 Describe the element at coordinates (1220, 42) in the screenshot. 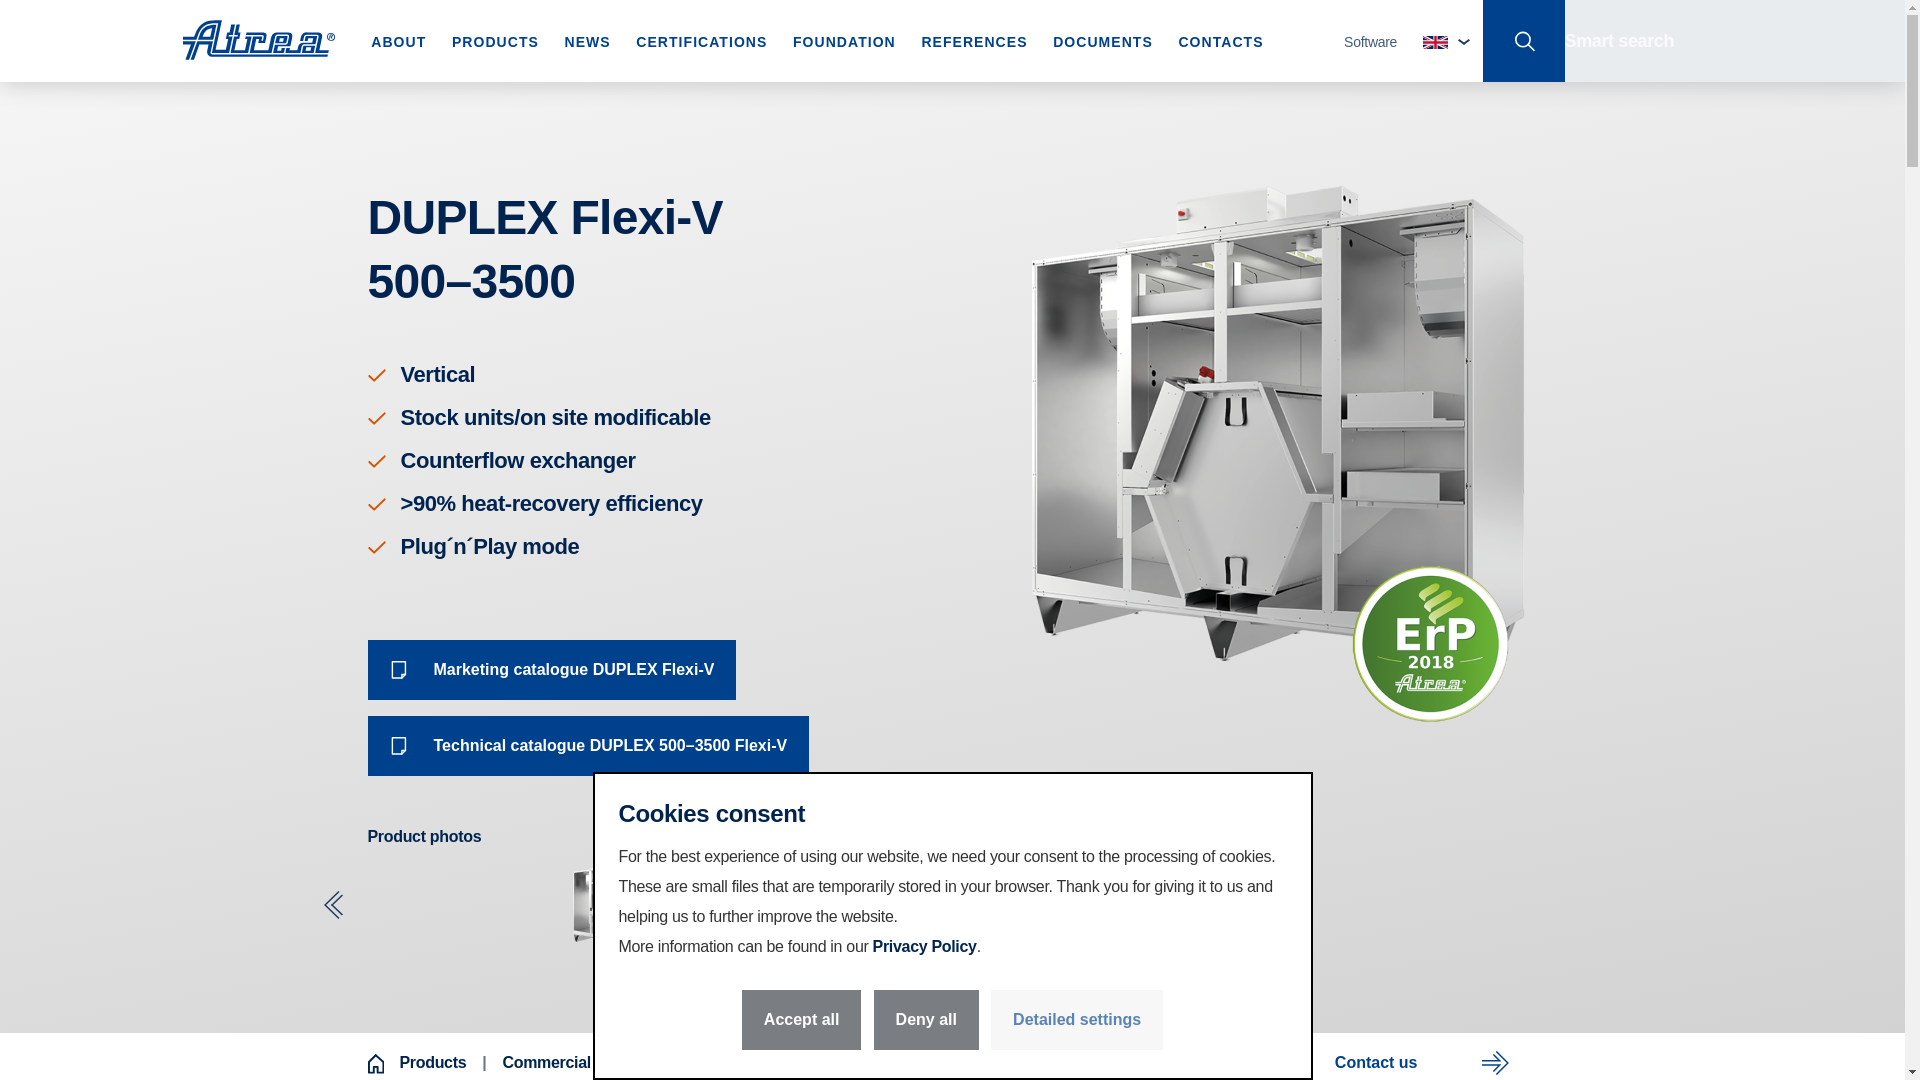

I see `CONTACTS` at that location.